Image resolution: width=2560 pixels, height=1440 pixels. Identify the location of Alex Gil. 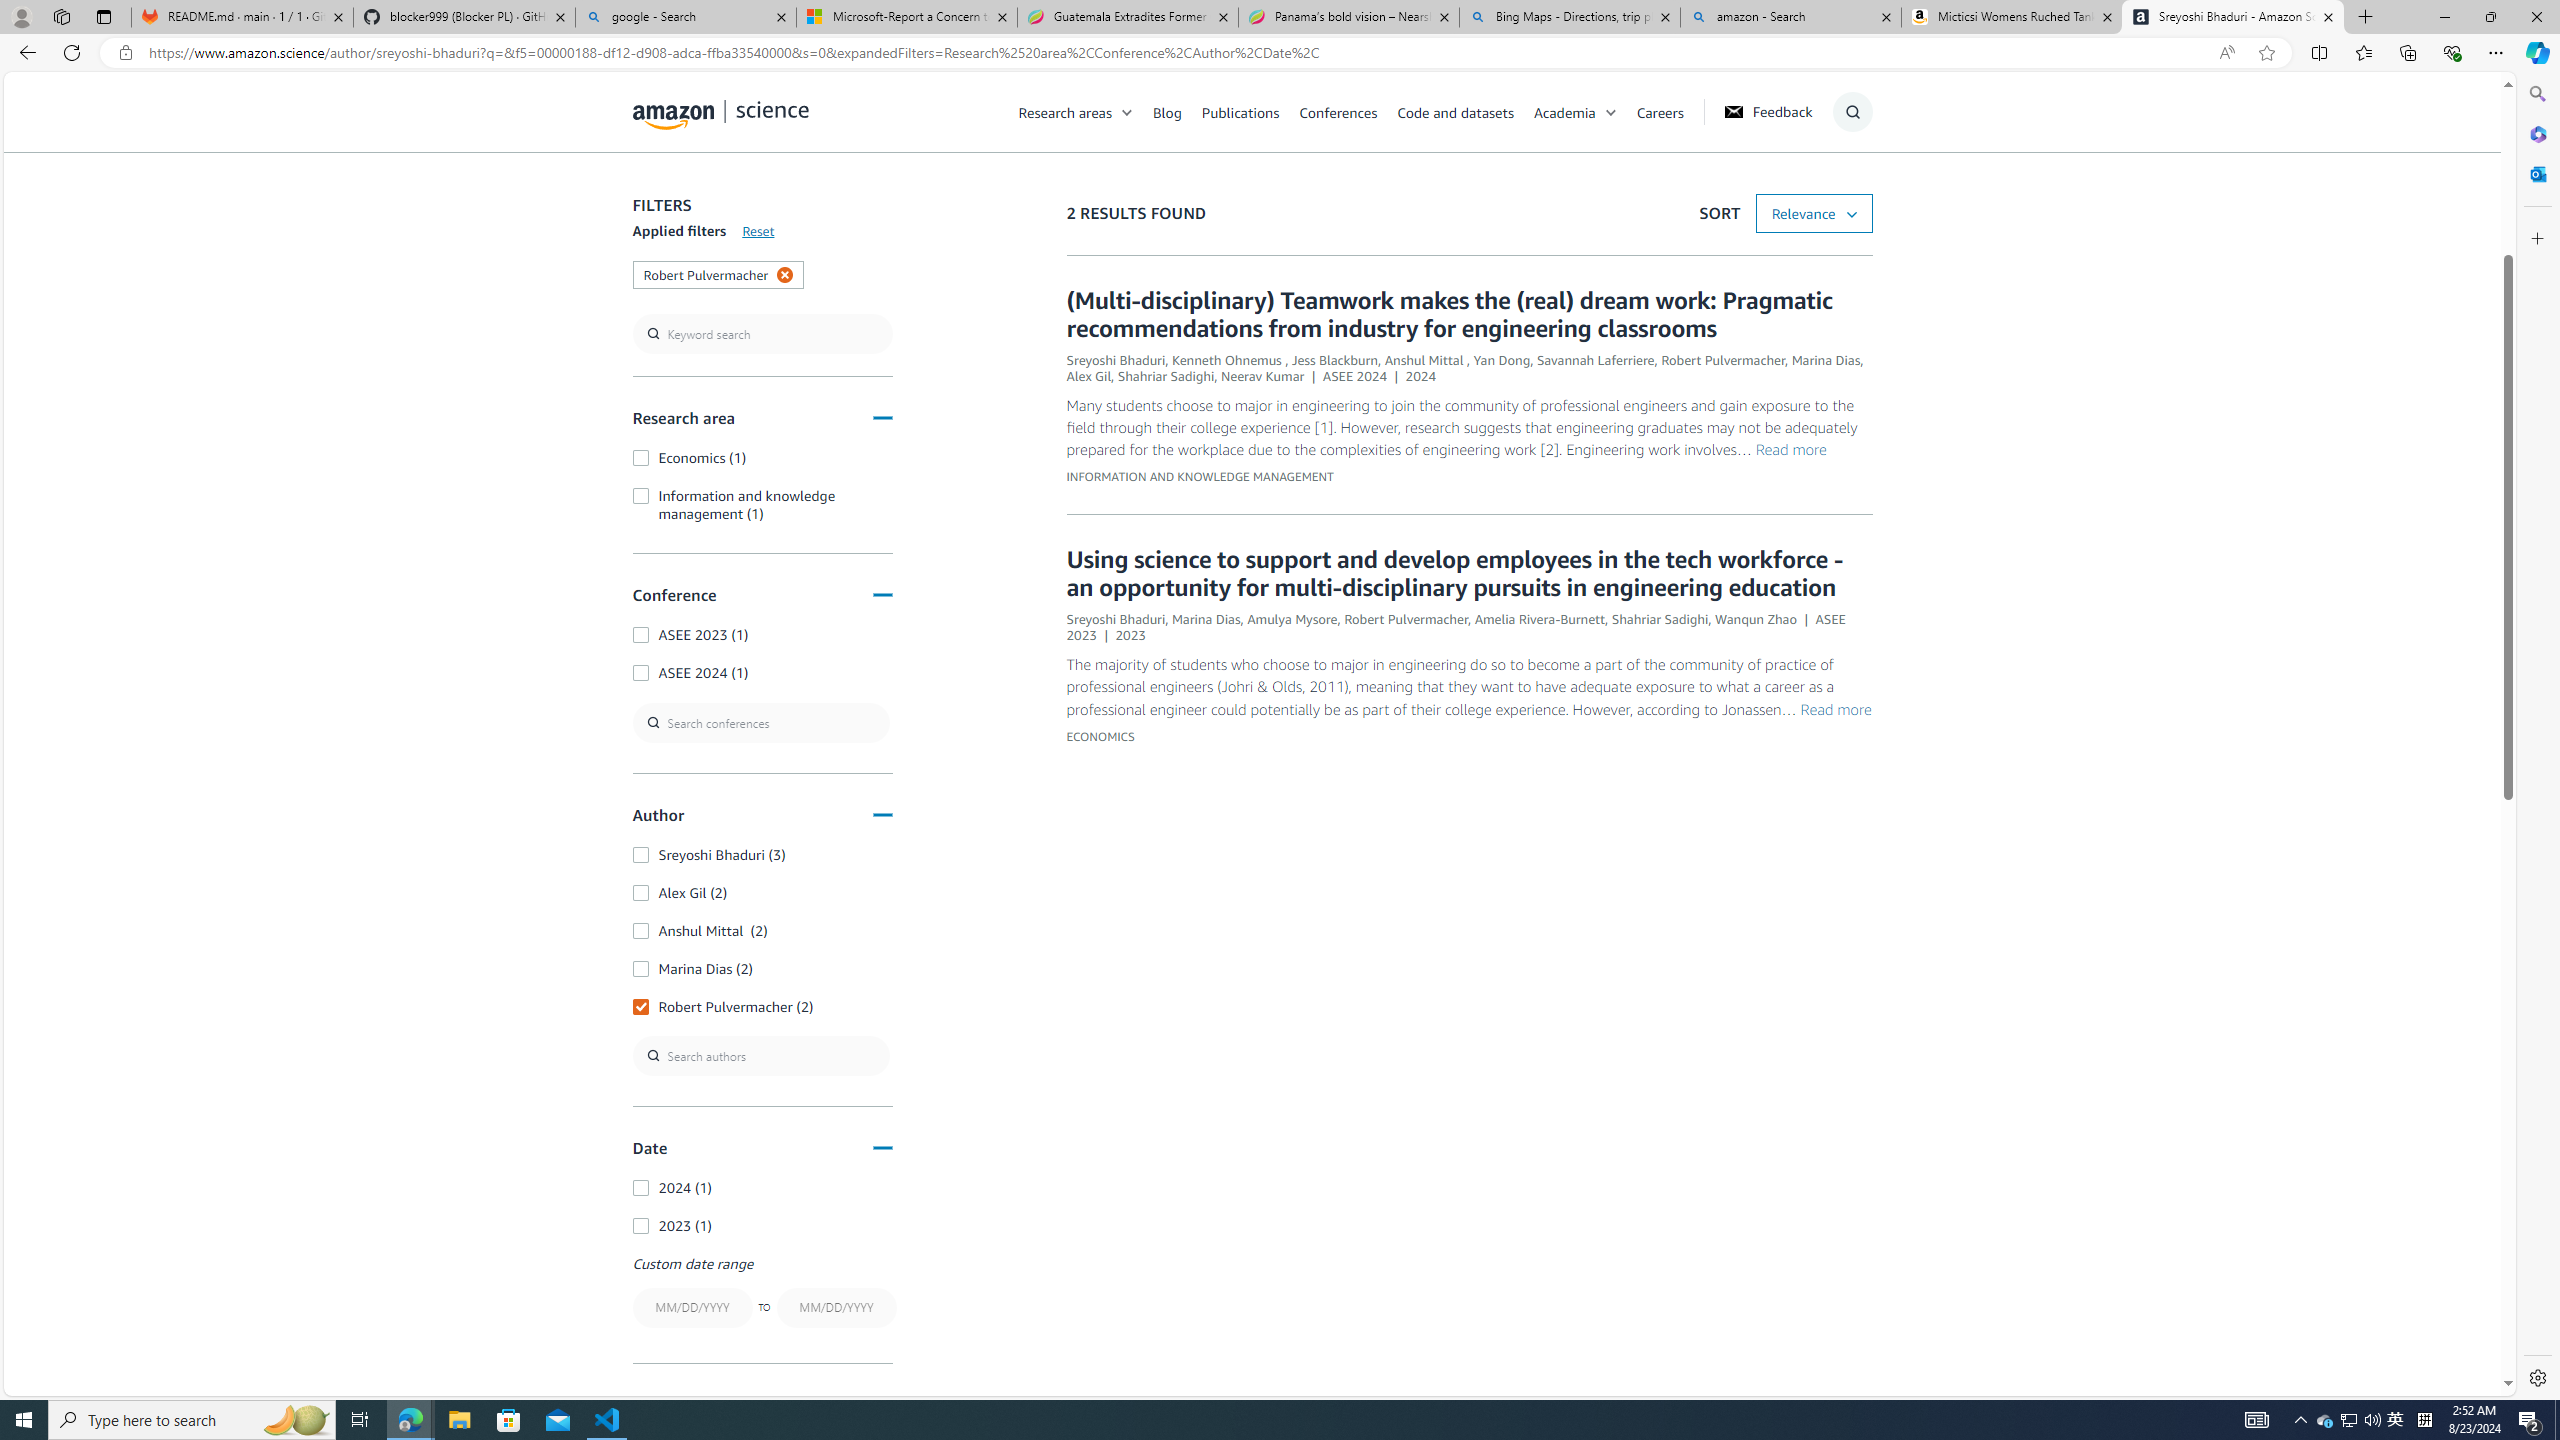
(1088, 376).